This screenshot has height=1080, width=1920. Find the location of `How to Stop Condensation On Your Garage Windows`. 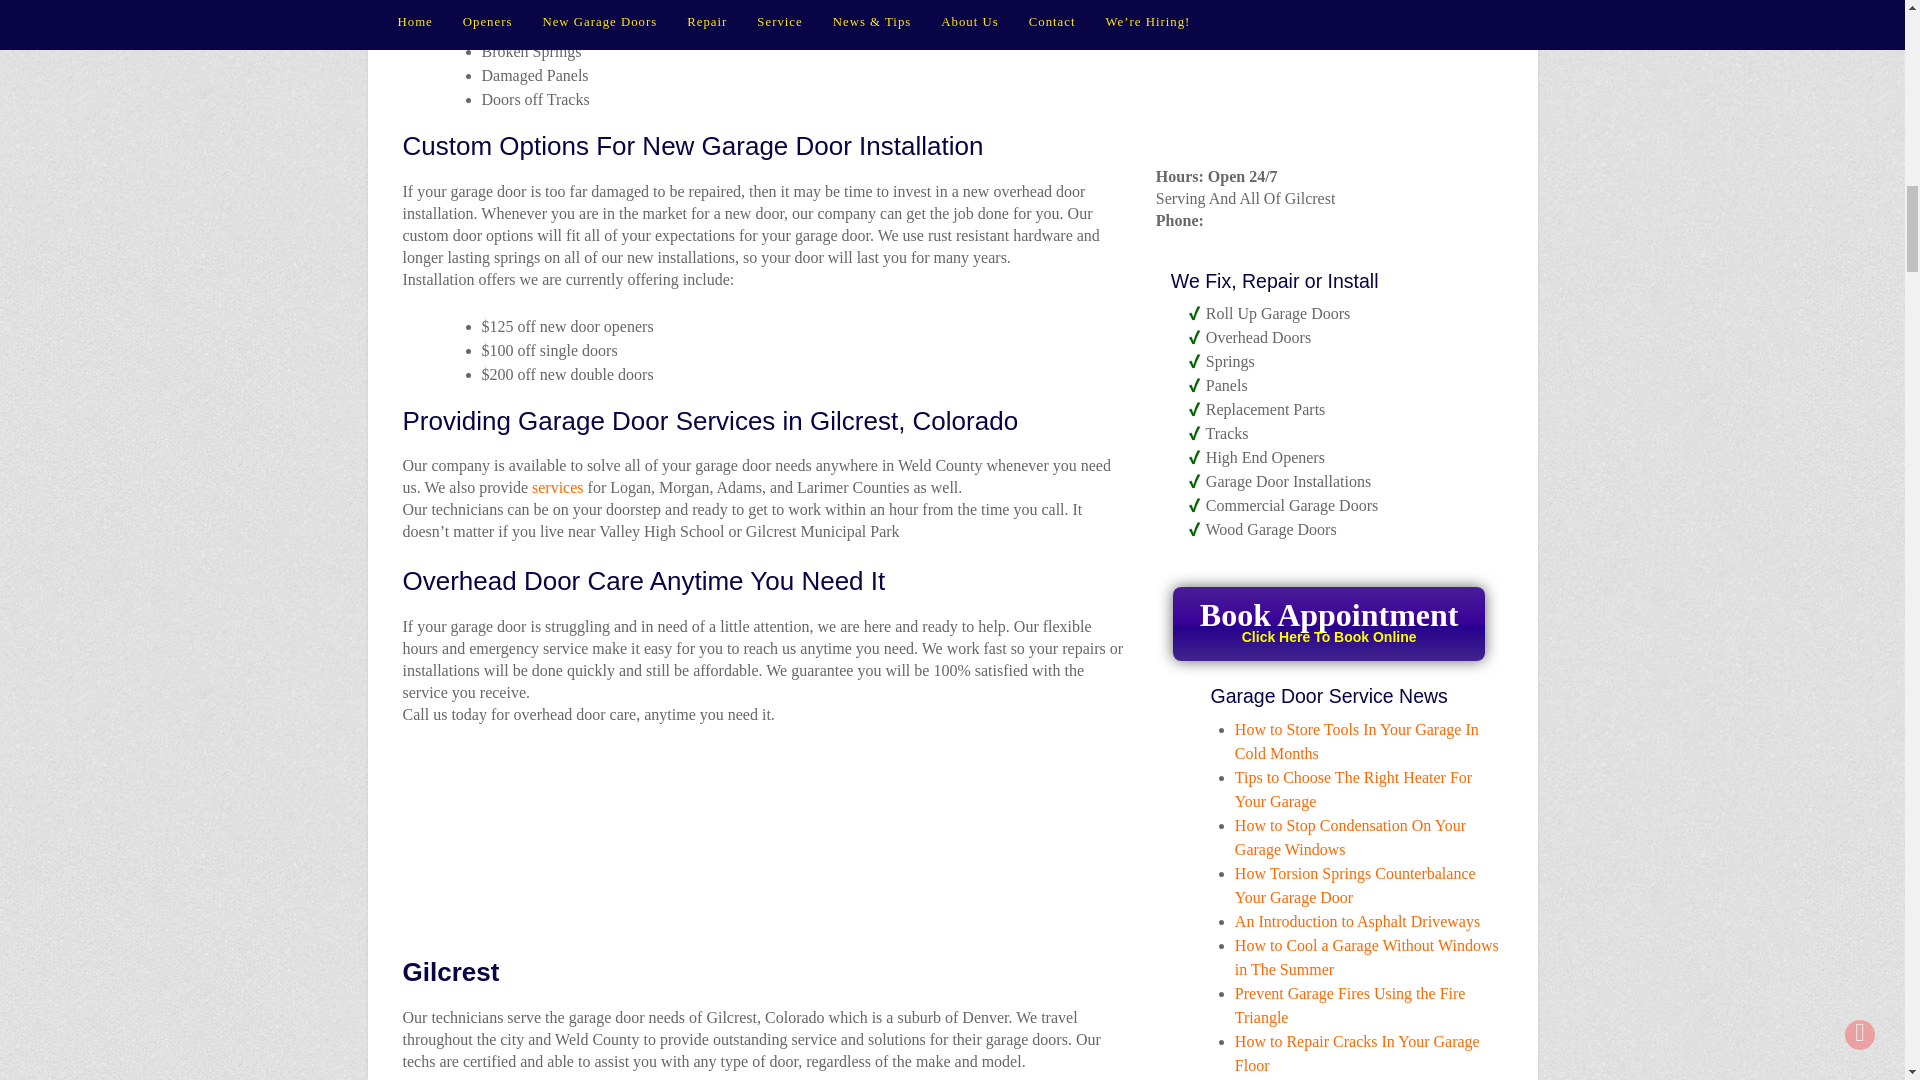

How to Stop Condensation On Your Garage Windows is located at coordinates (559, 487).